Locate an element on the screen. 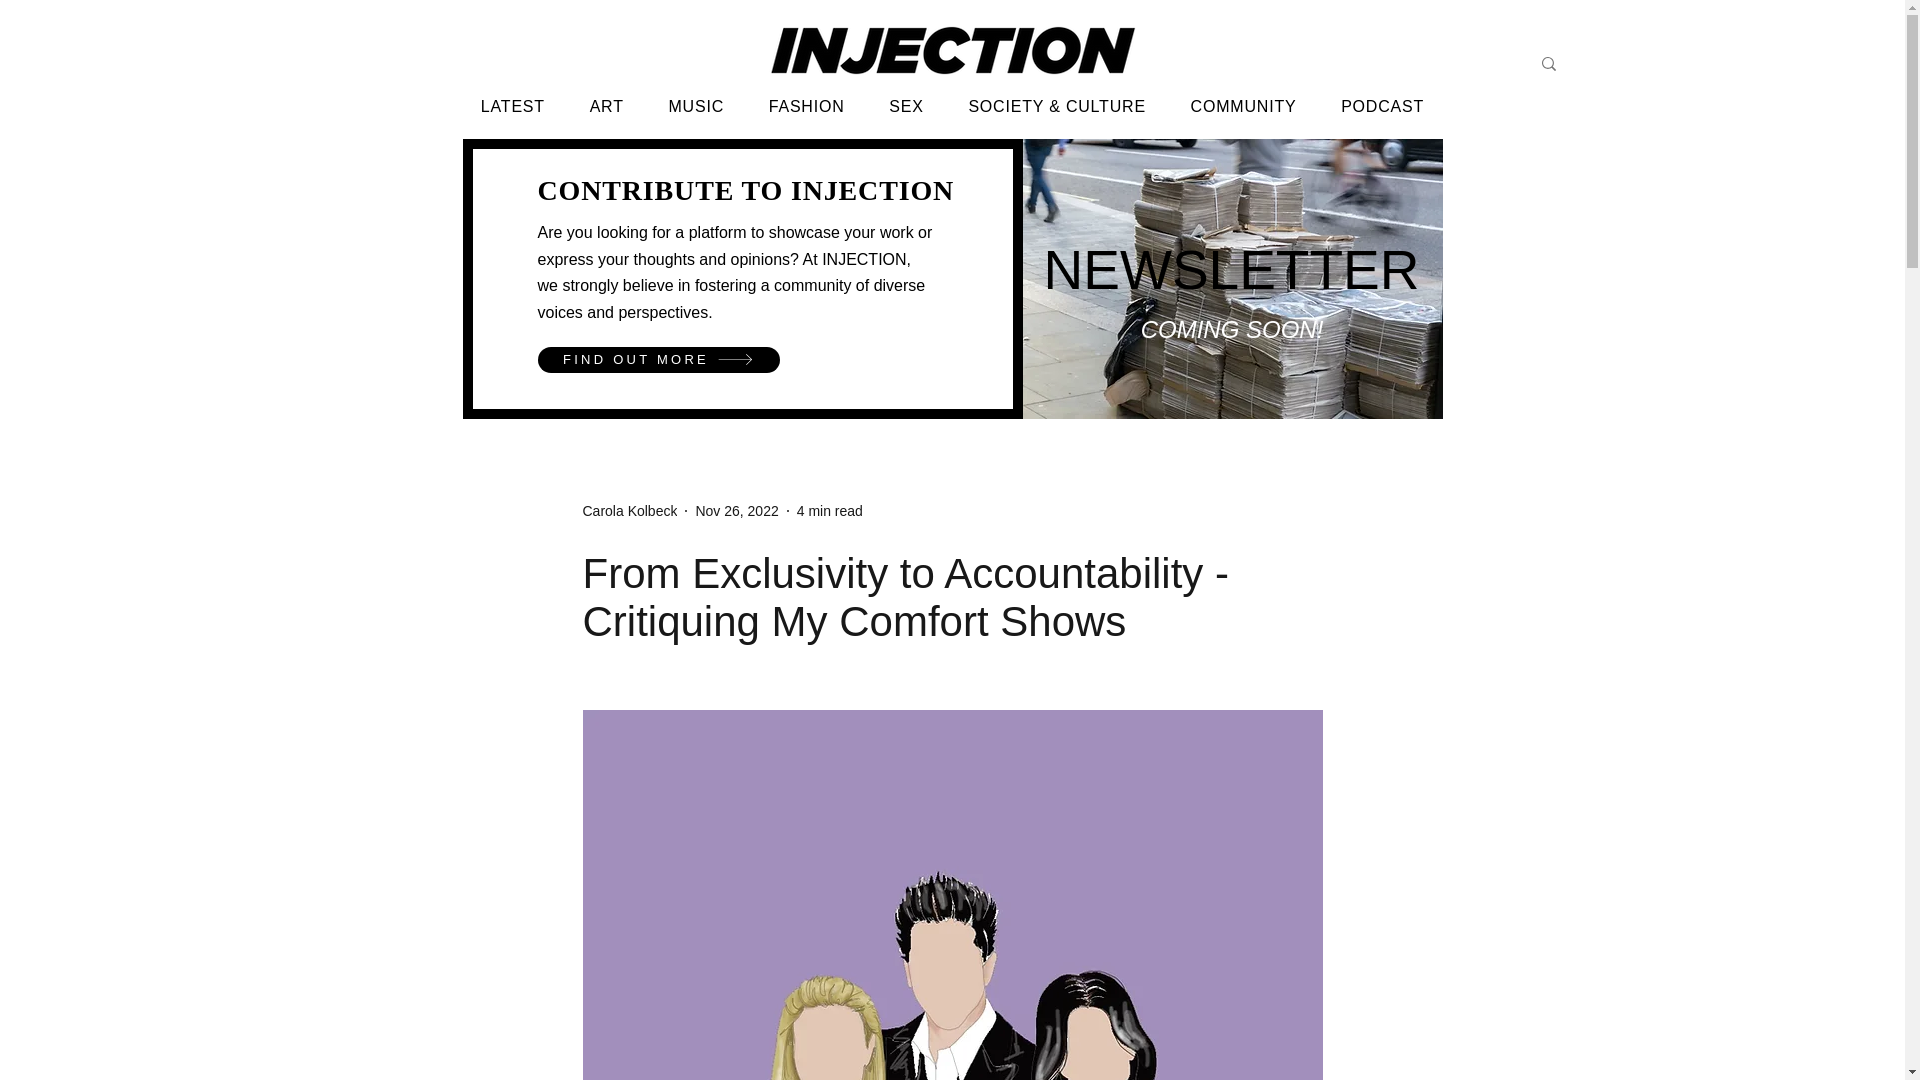  ART is located at coordinates (606, 106).